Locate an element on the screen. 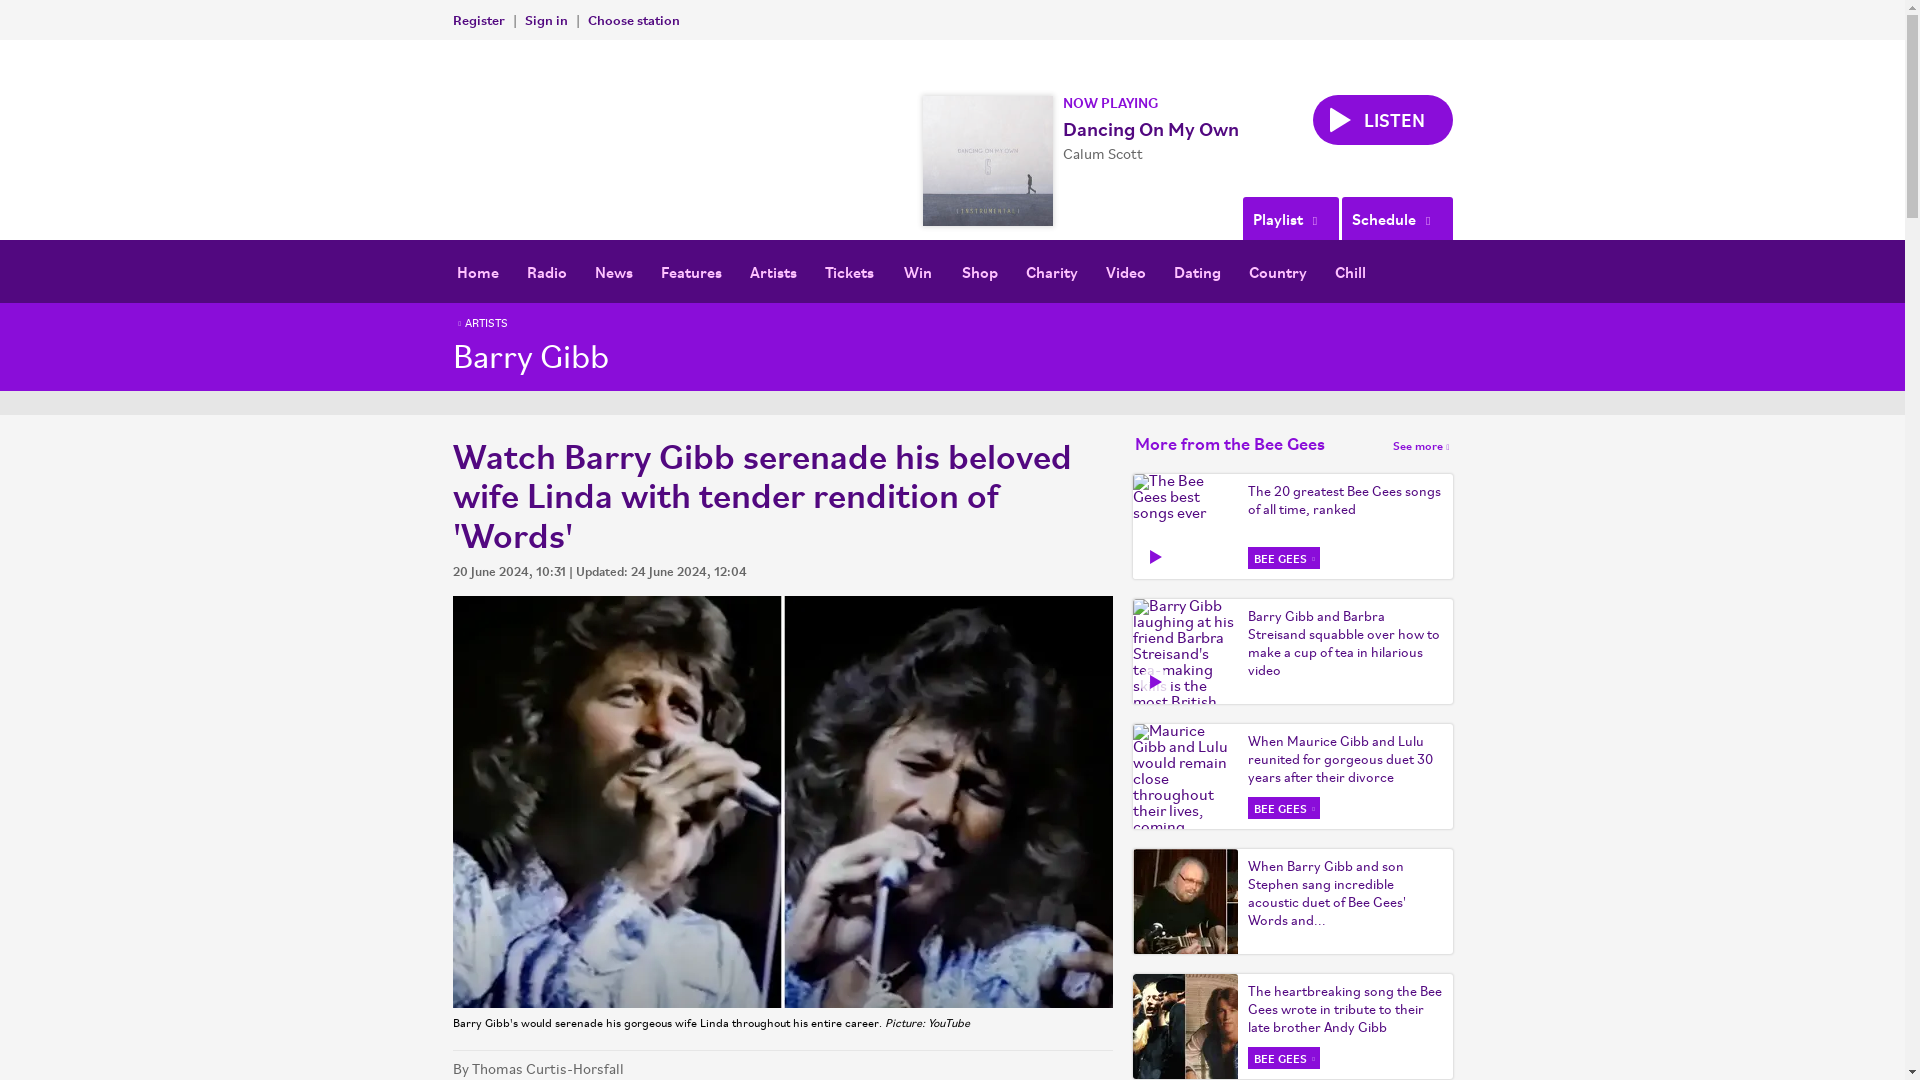 This screenshot has height=1080, width=1920. Home is located at coordinates (476, 271).